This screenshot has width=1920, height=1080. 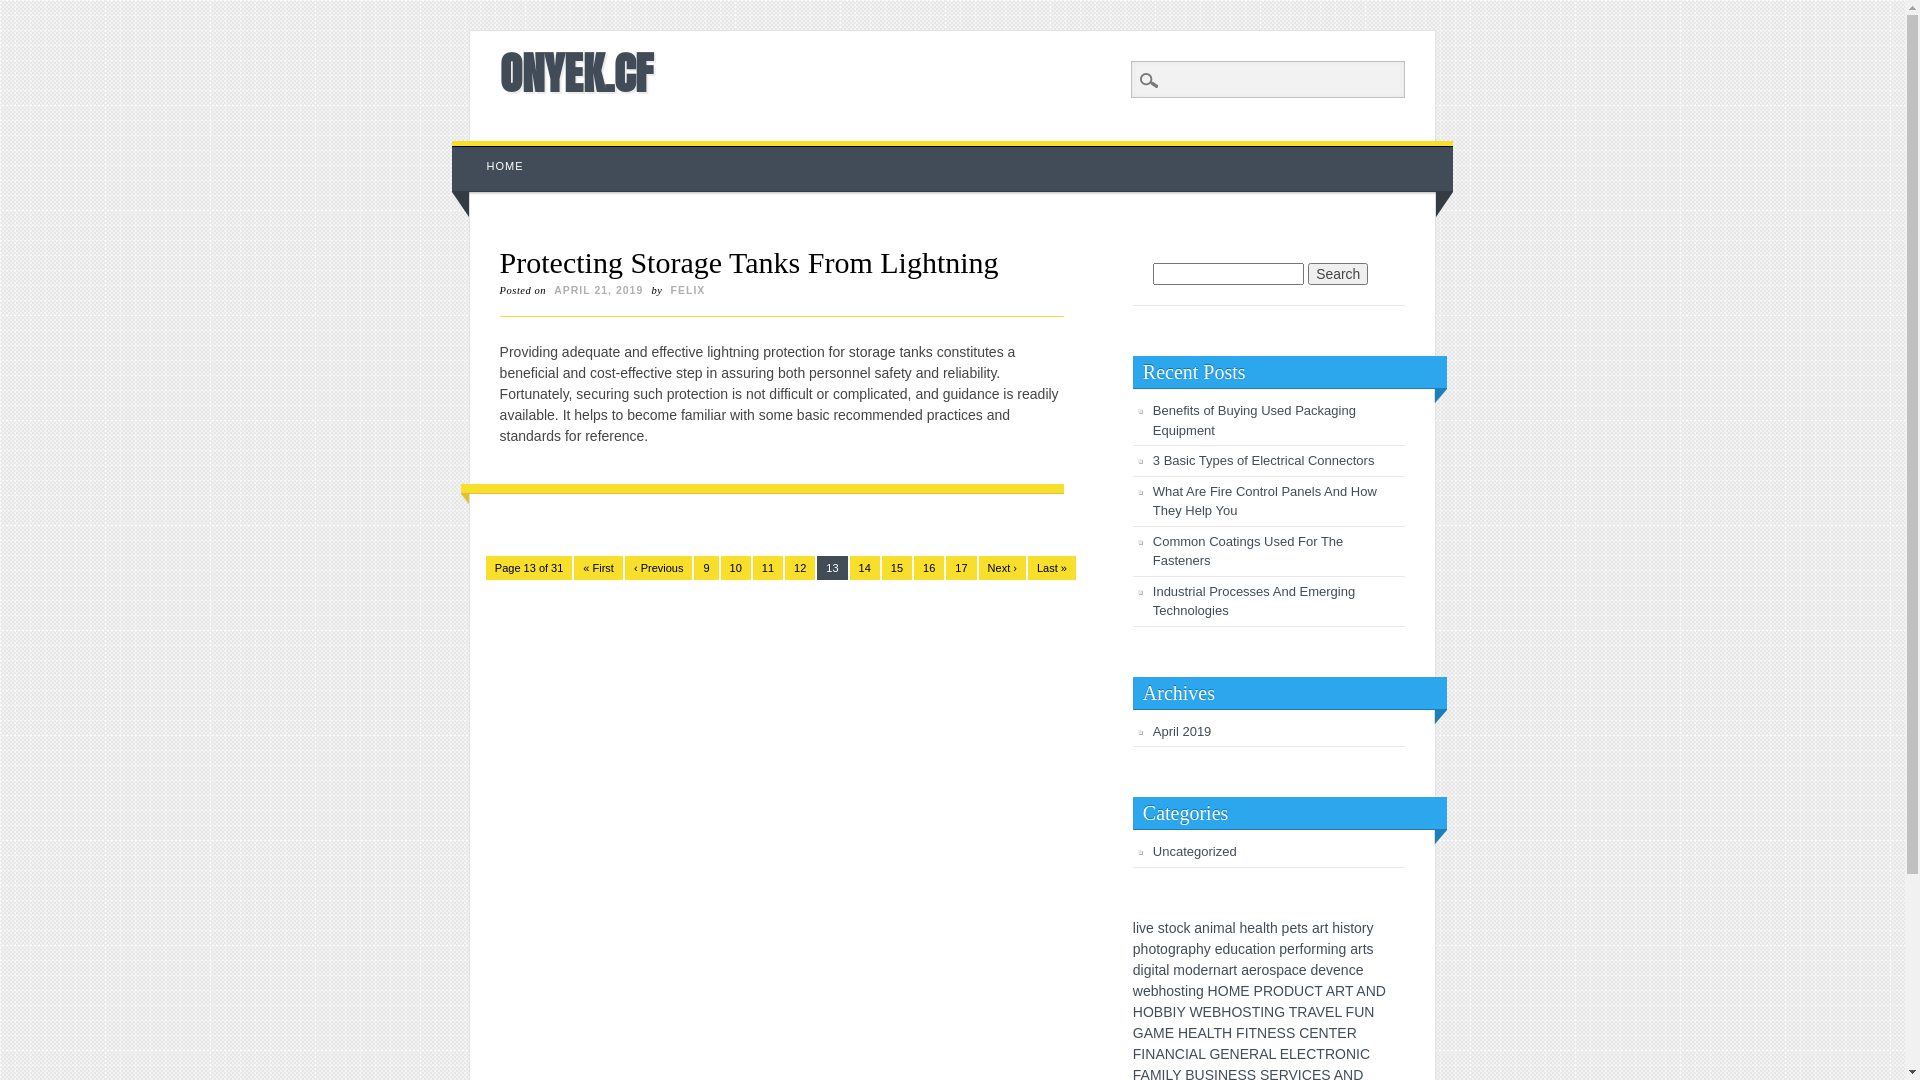 I want to click on N, so click(x=1150, y=1054).